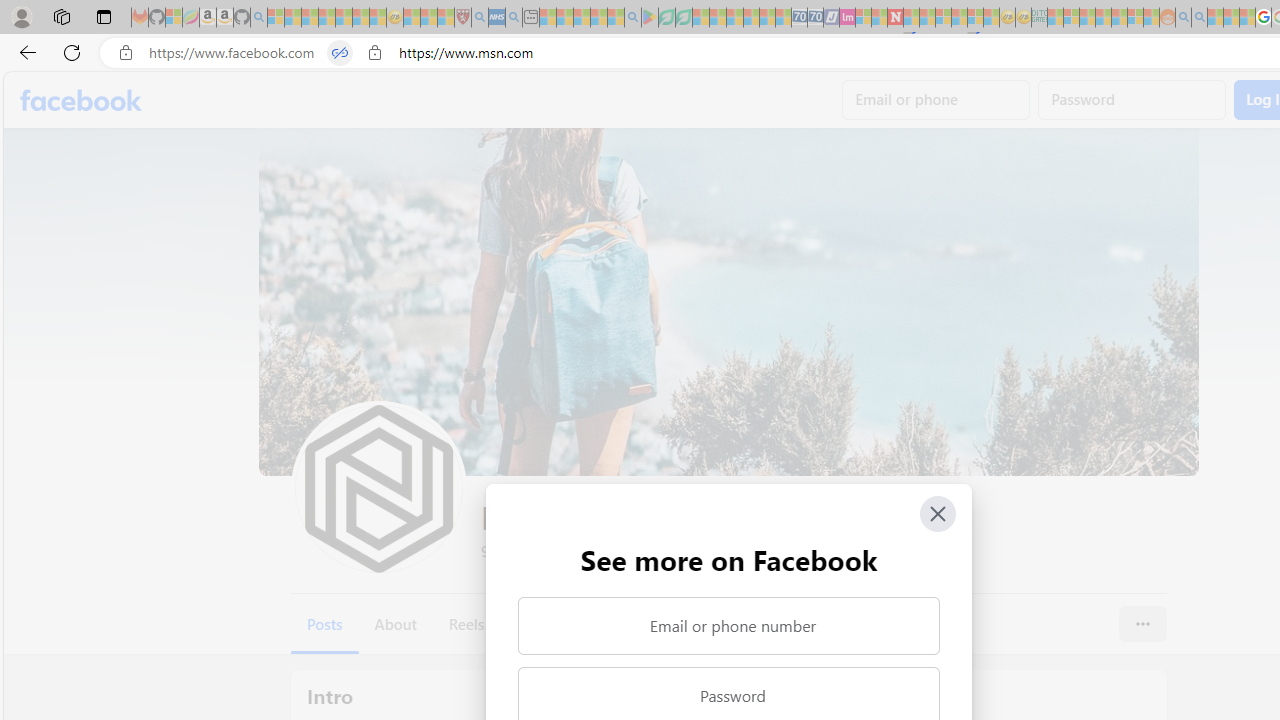  I want to click on Email or phone number, so click(728, 626).